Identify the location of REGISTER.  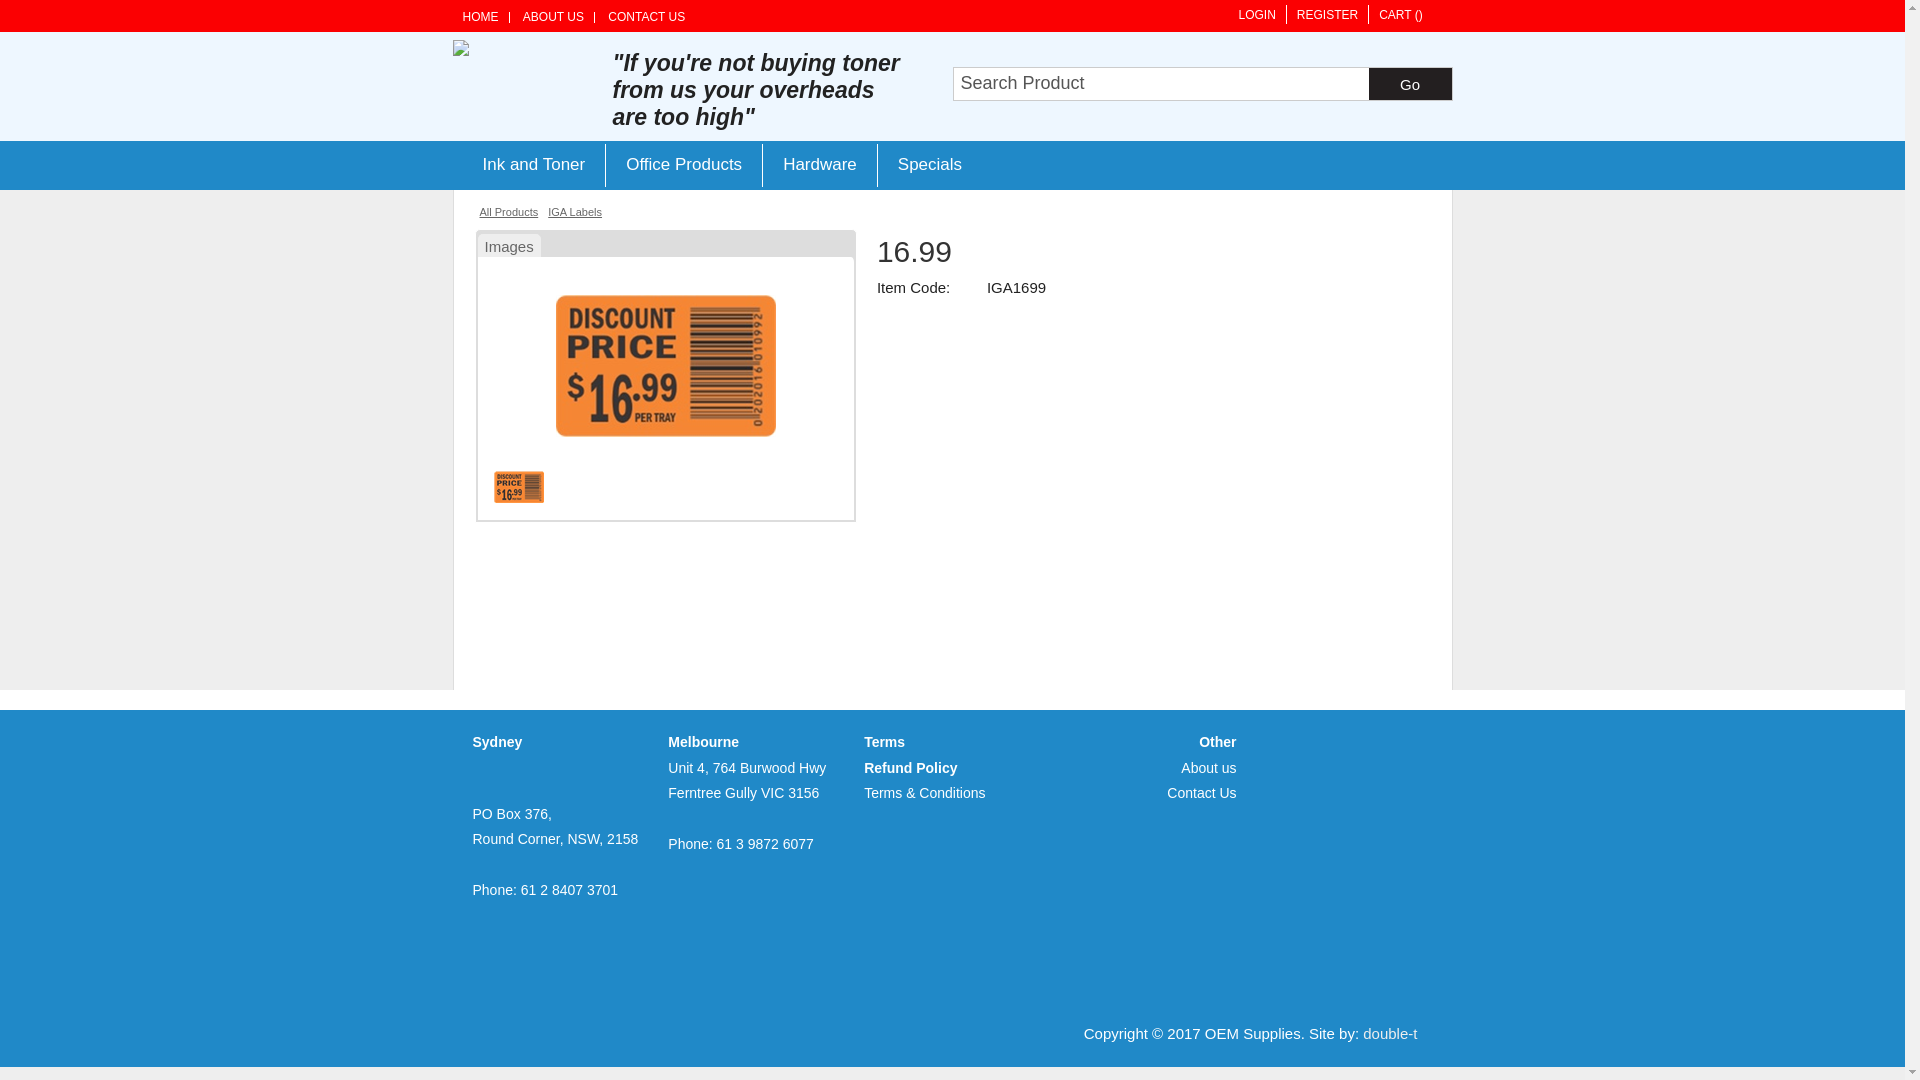
(1327, 14).